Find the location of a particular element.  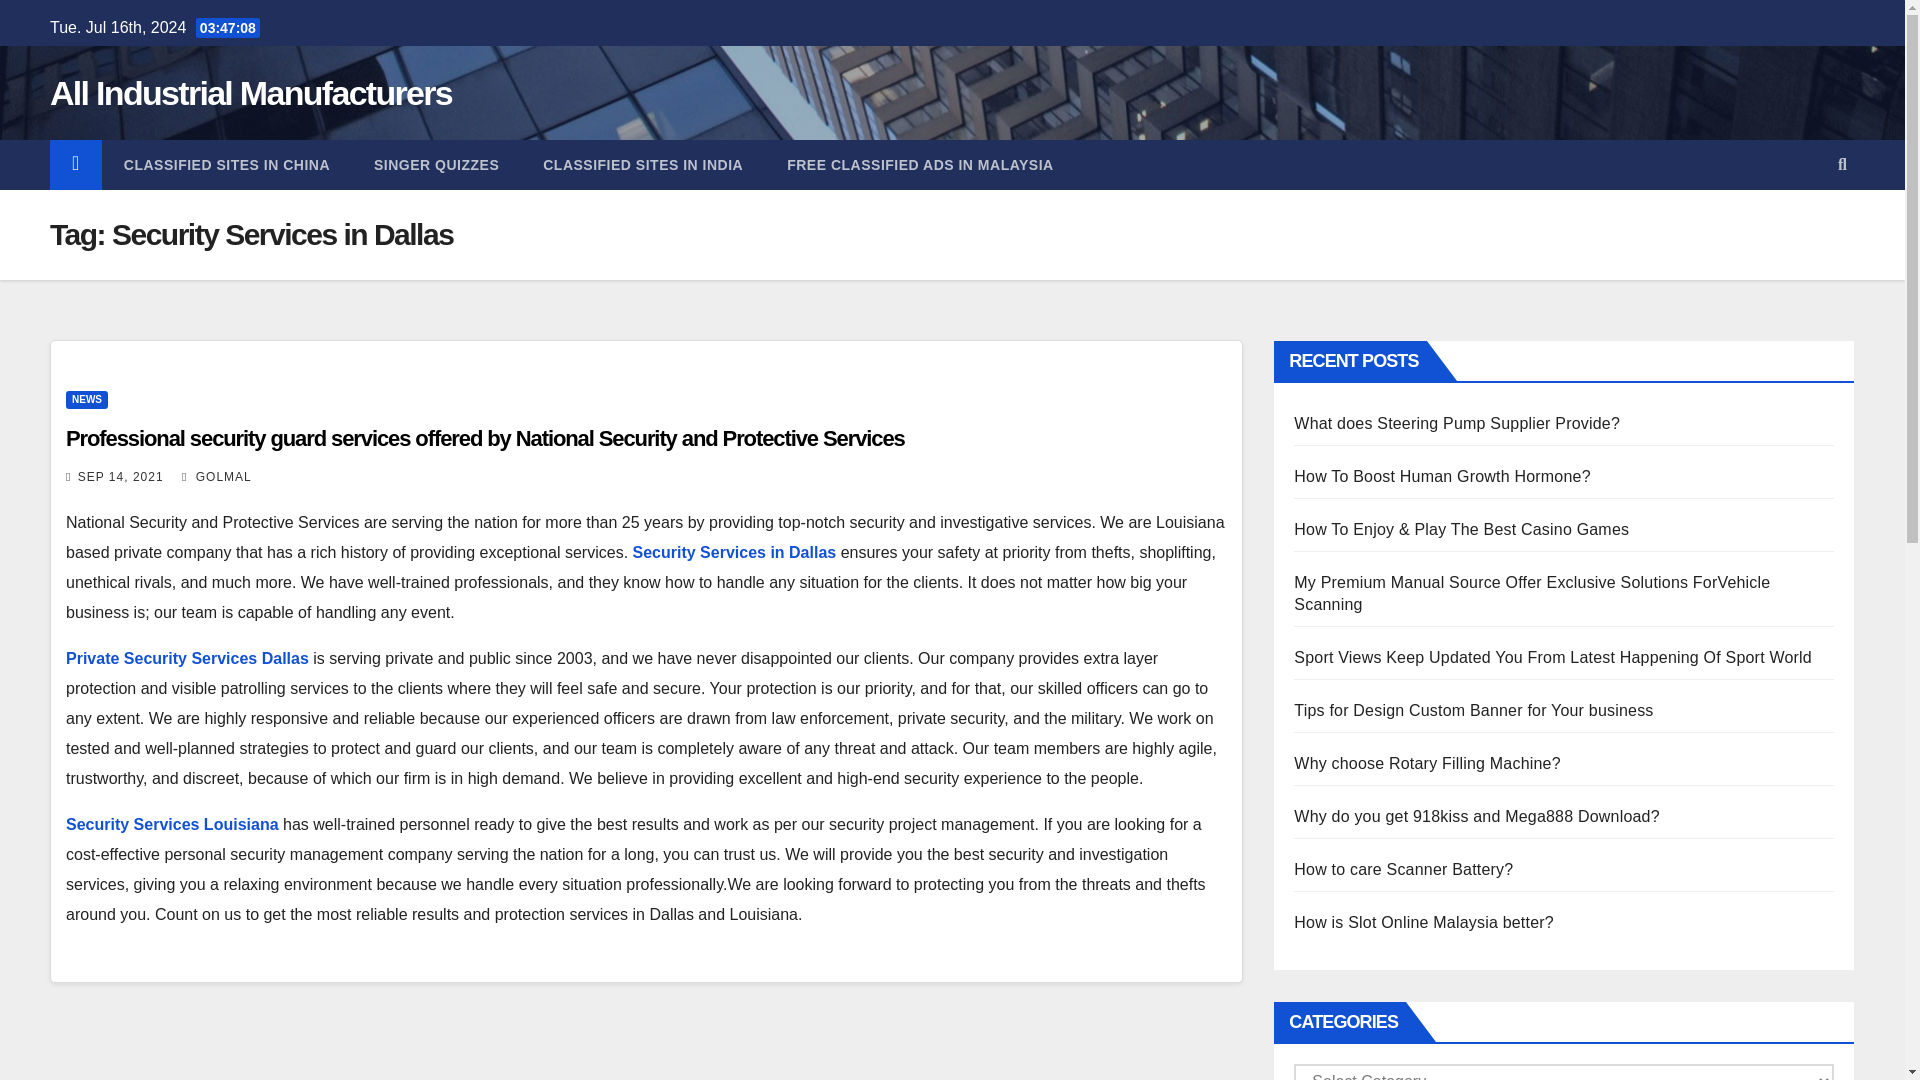

Private Security Services Dallas is located at coordinates (187, 658).